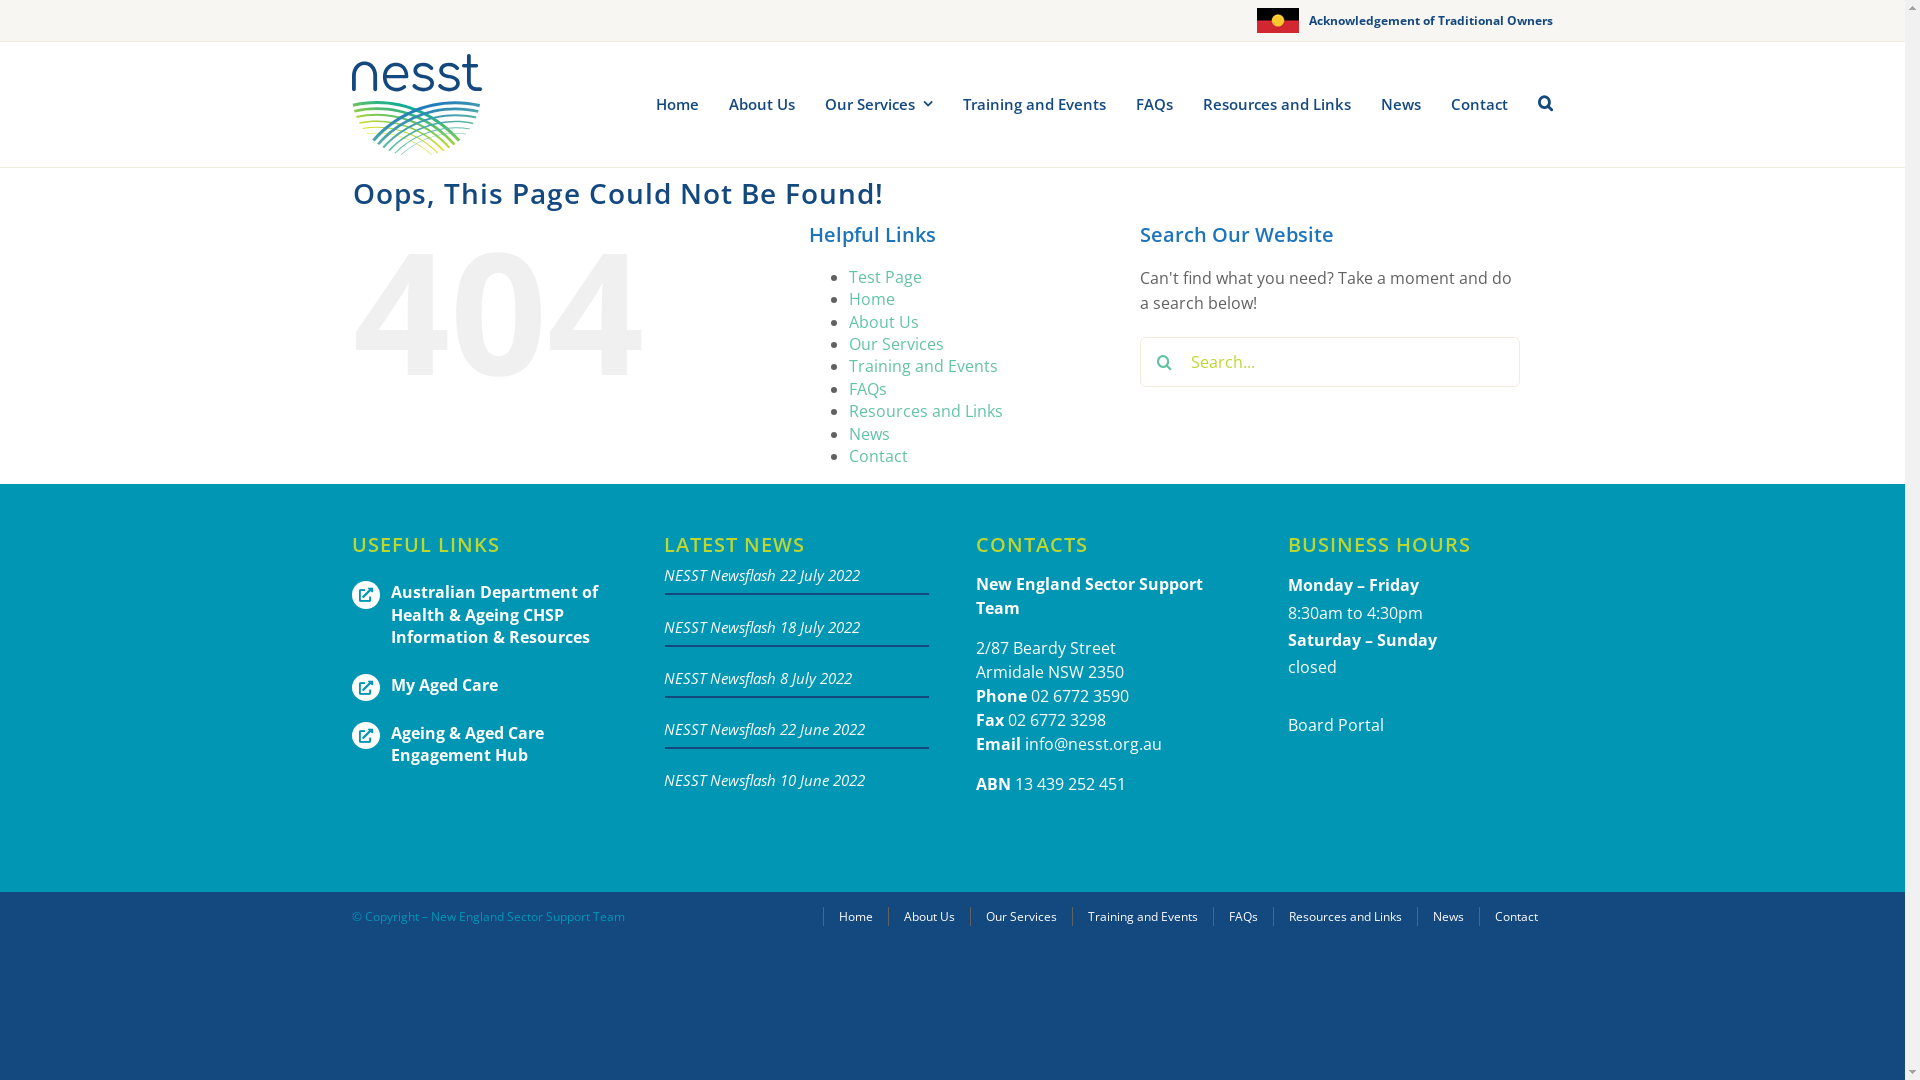 The width and height of the screenshot is (1920, 1080). I want to click on Contact, so click(878, 456).